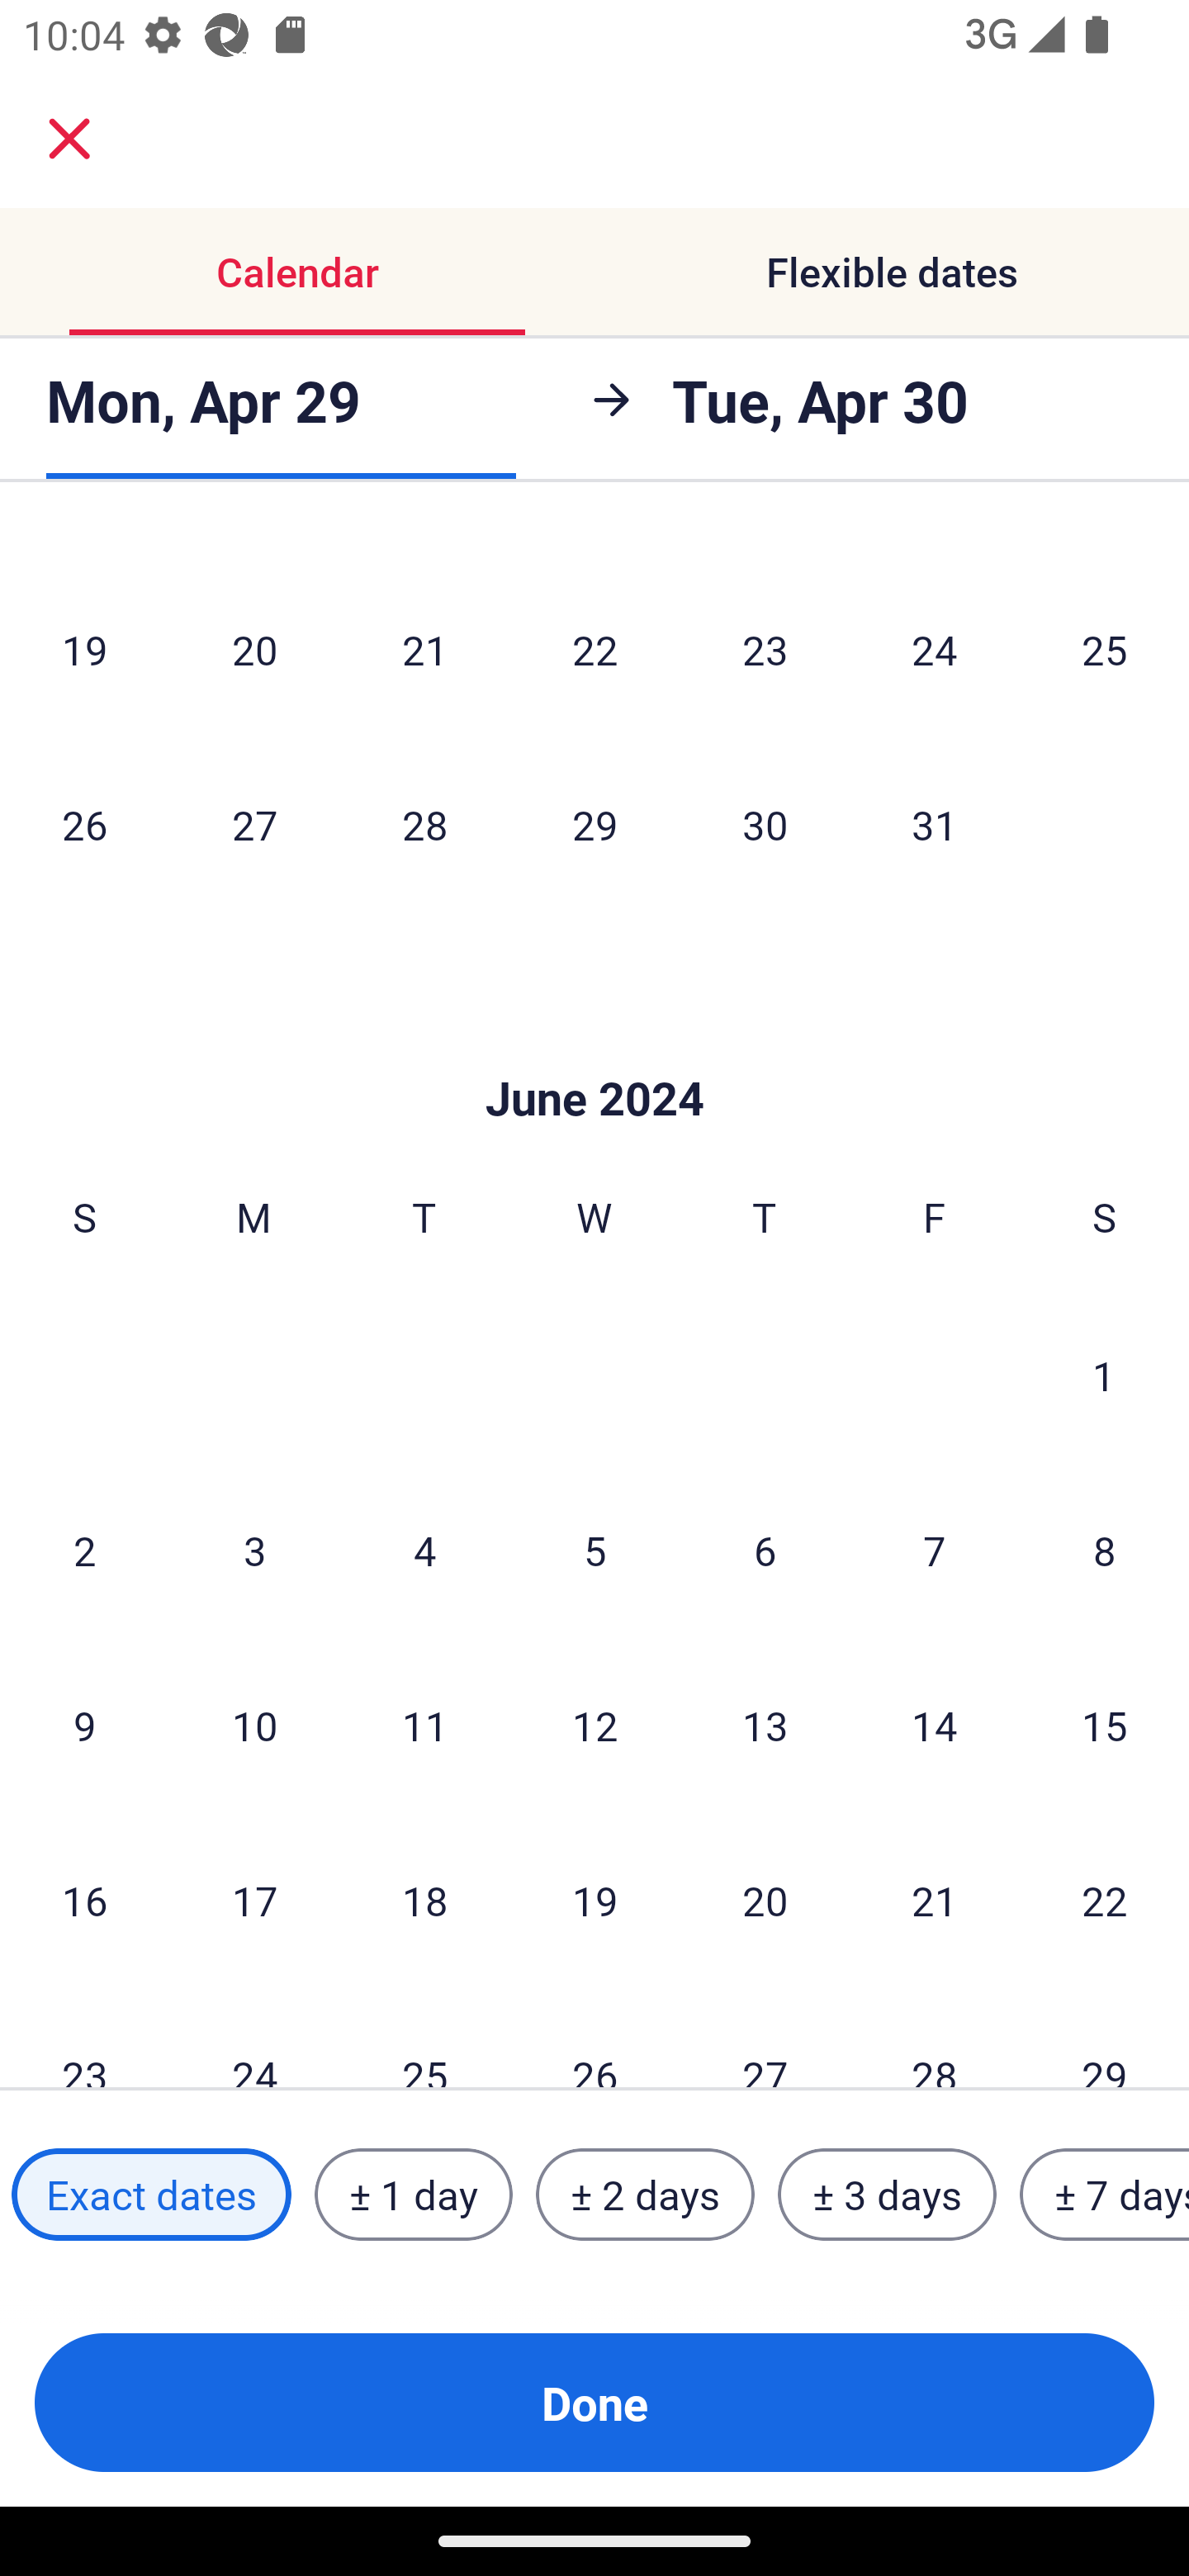 This screenshot has height=2576, width=1189. Describe the element at coordinates (413, 2195) in the screenshot. I see `± 1 day` at that location.